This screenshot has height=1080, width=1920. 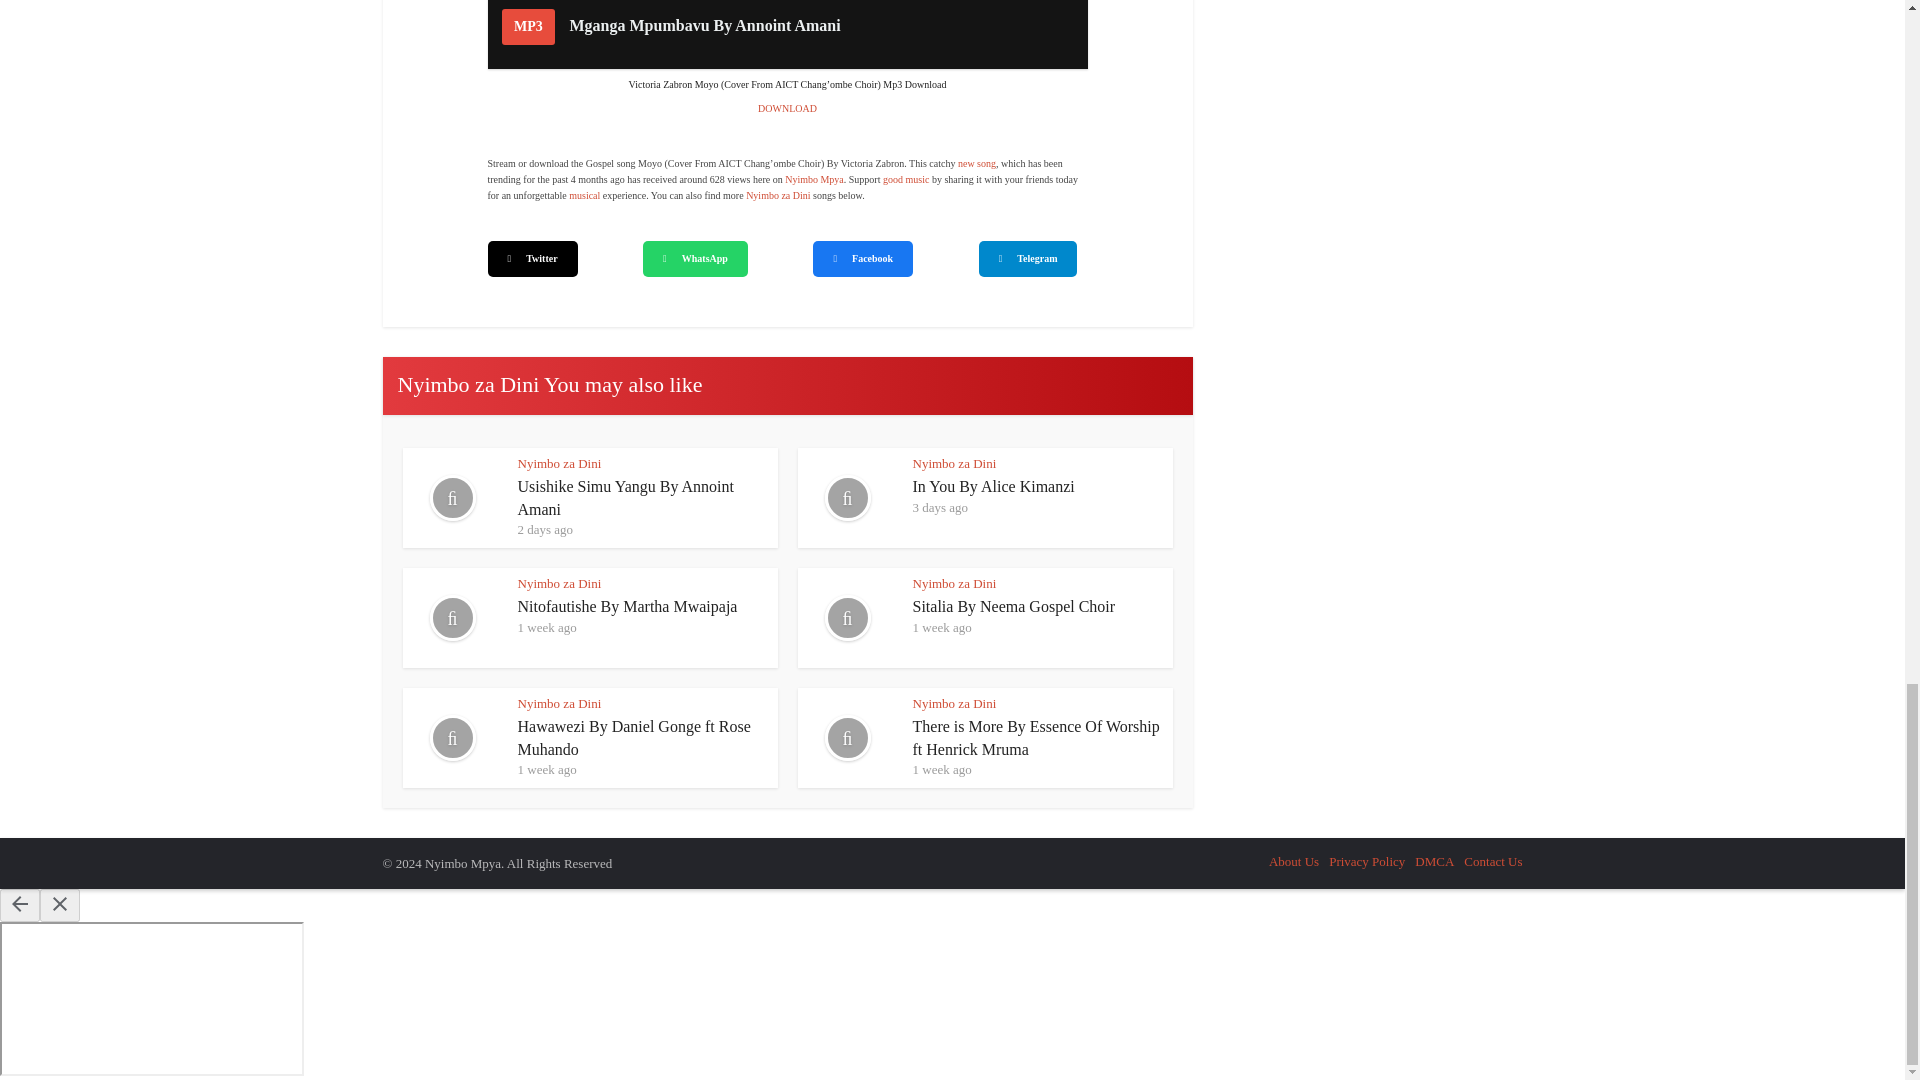 What do you see at coordinates (814, 178) in the screenshot?
I see `Nyimbo Mpya` at bounding box center [814, 178].